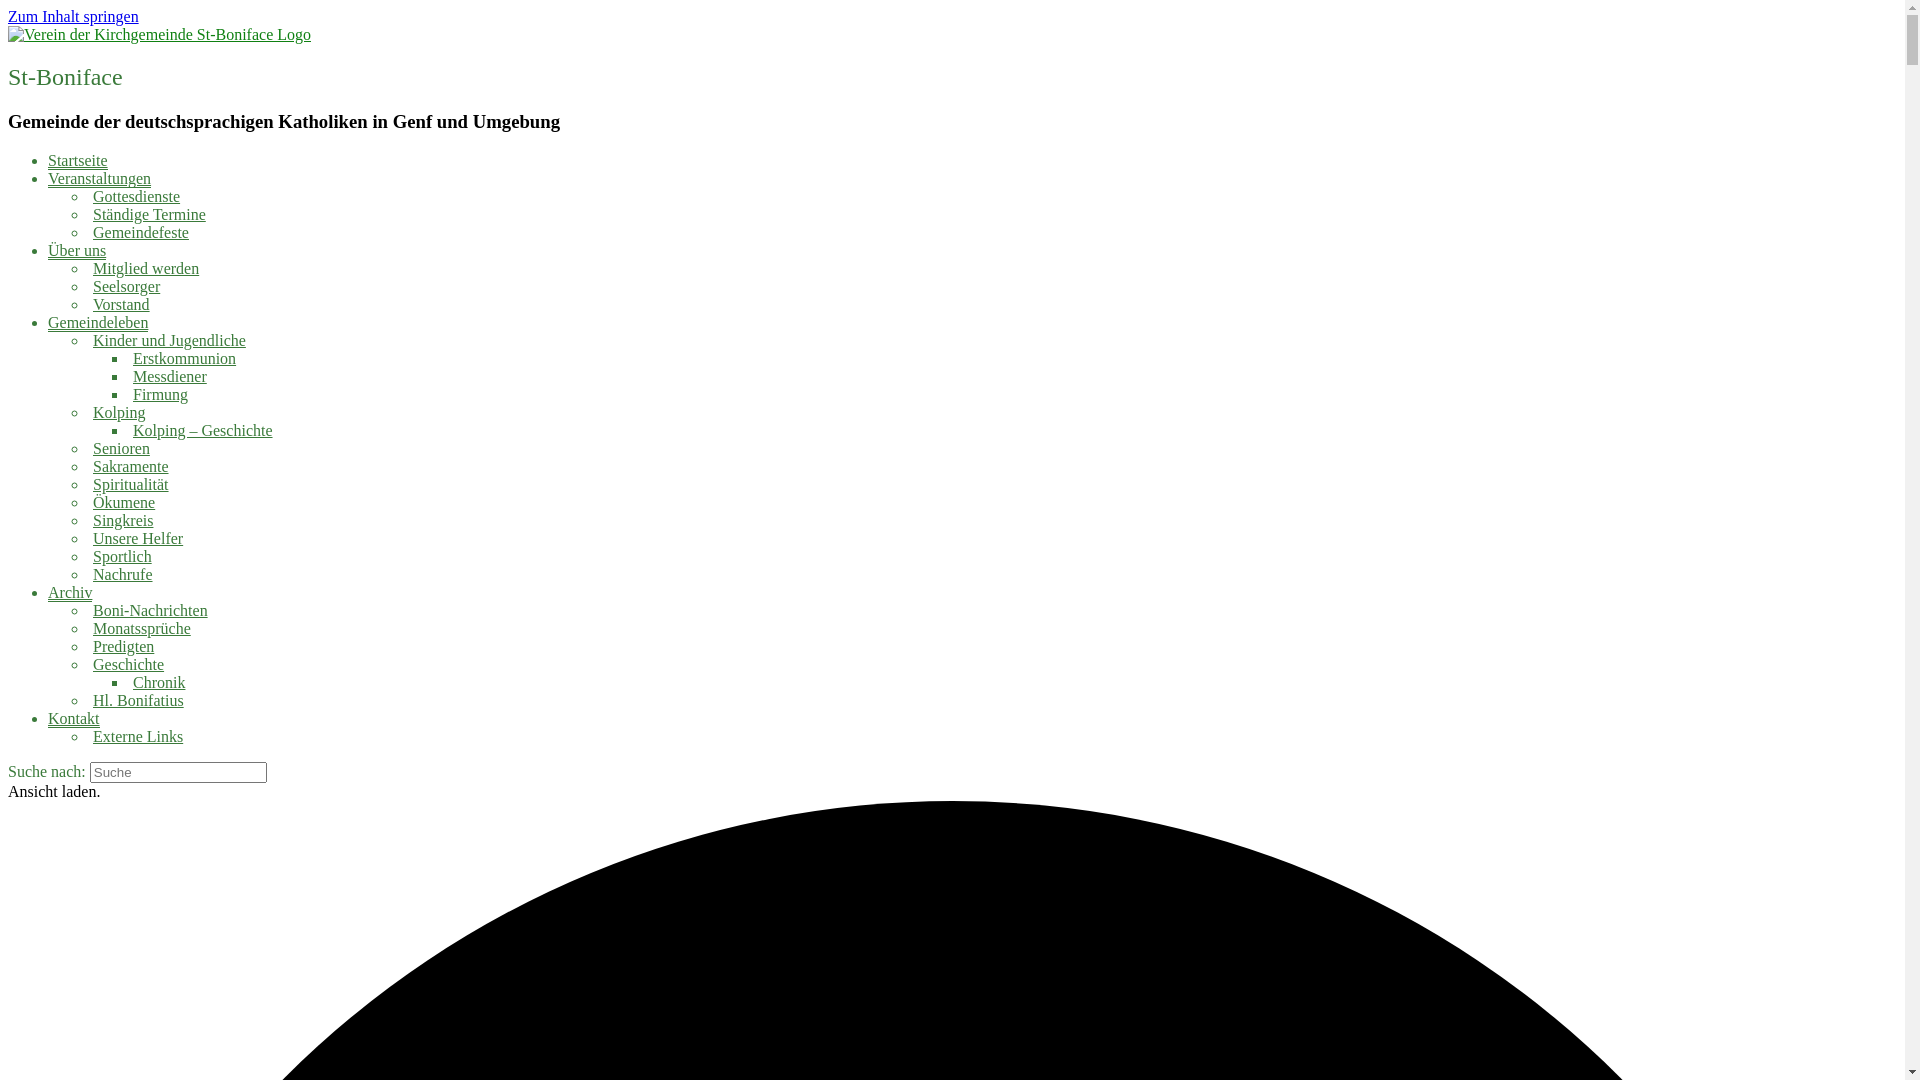  Describe the element at coordinates (138, 232) in the screenshot. I see `Gemeindefeste` at that location.